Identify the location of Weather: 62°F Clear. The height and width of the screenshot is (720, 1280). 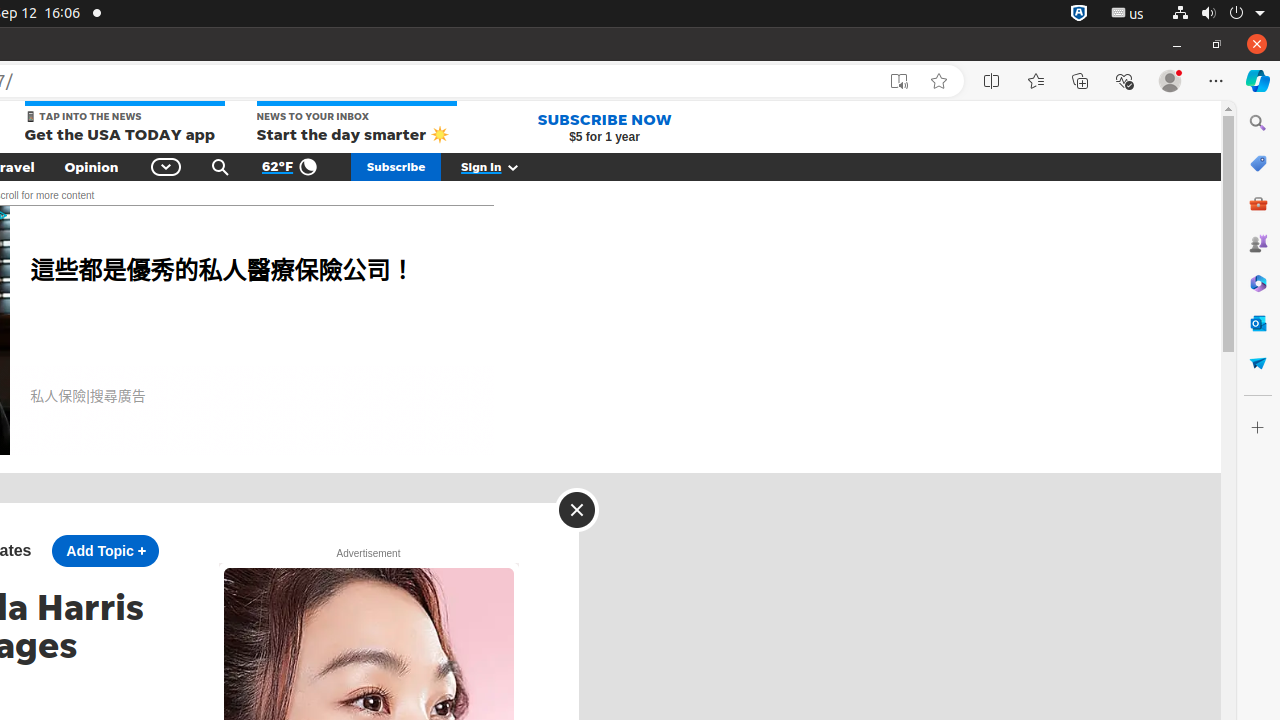
(292, 167).